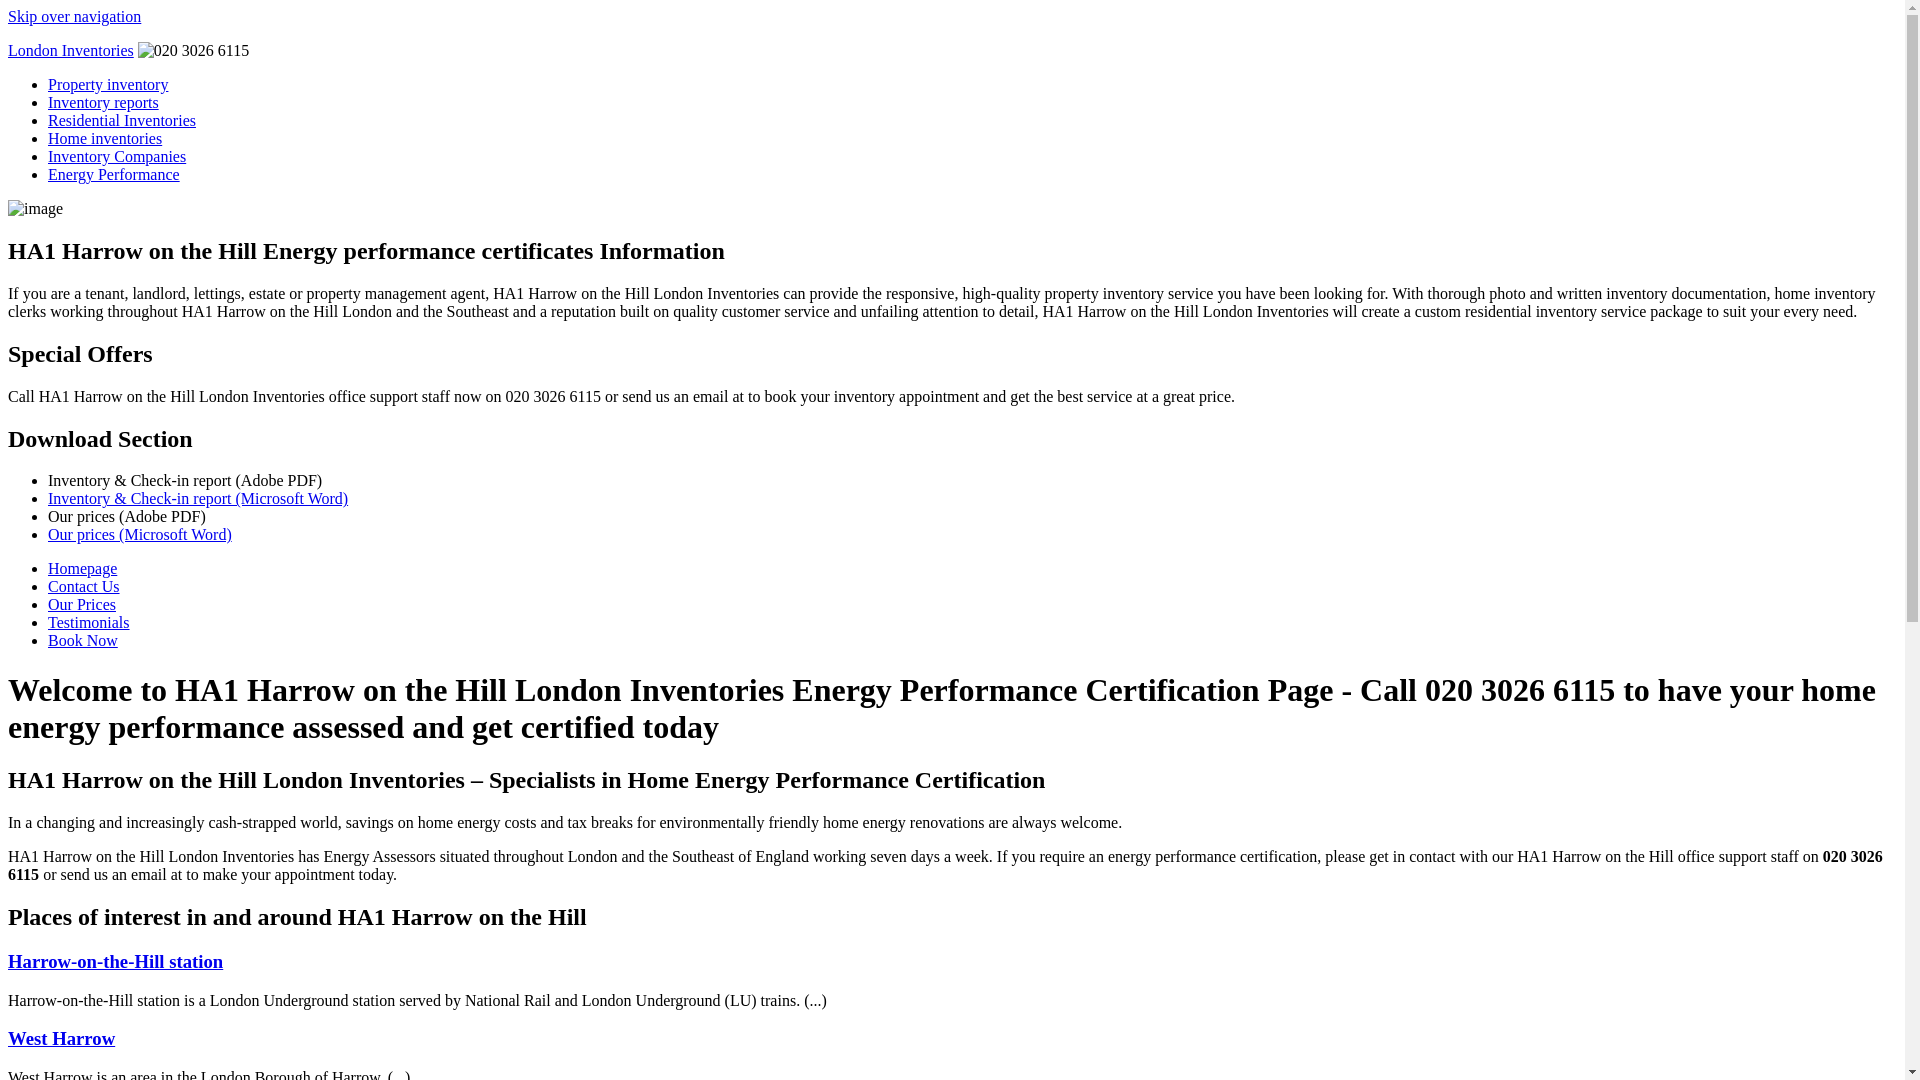 The width and height of the screenshot is (1920, 1080). Describe the element at coordinates (89, 622) in the screenshot. I see `Testimonials` at that location.